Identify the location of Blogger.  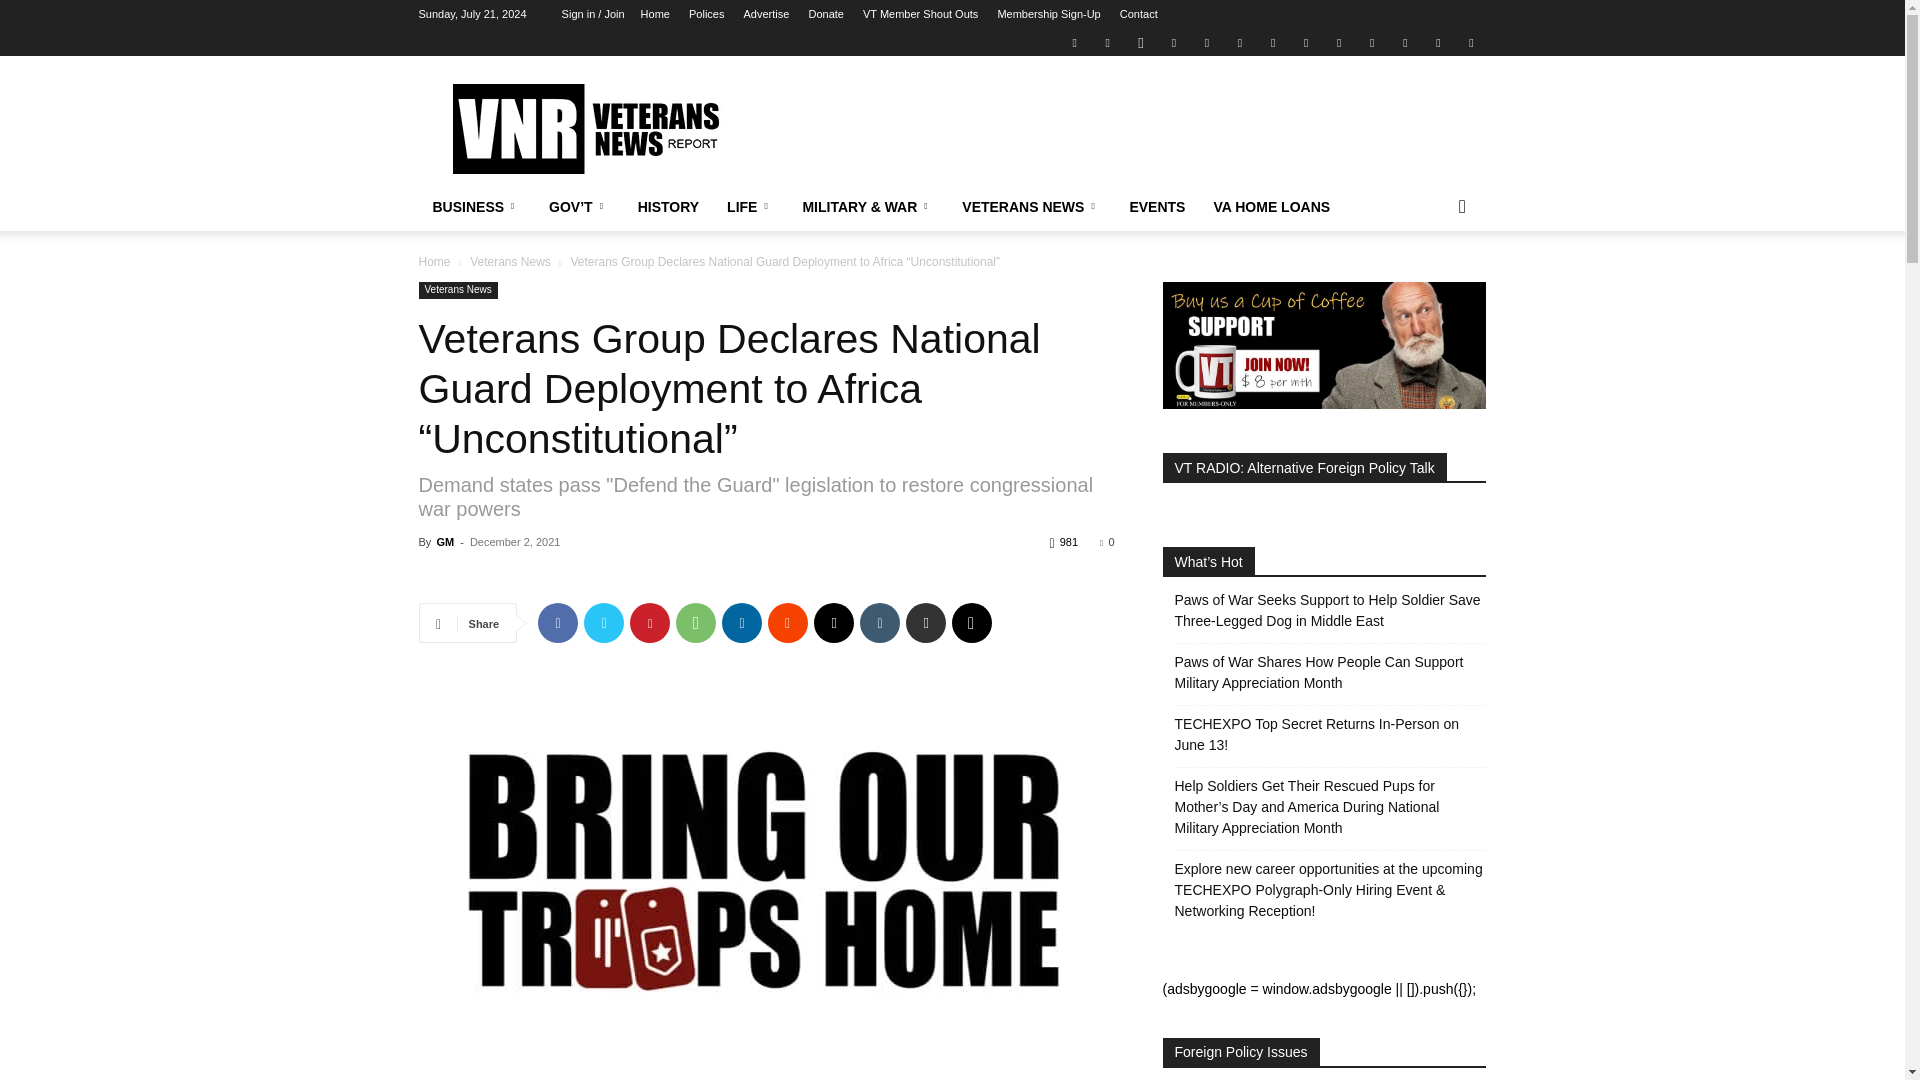
(1074, 42).